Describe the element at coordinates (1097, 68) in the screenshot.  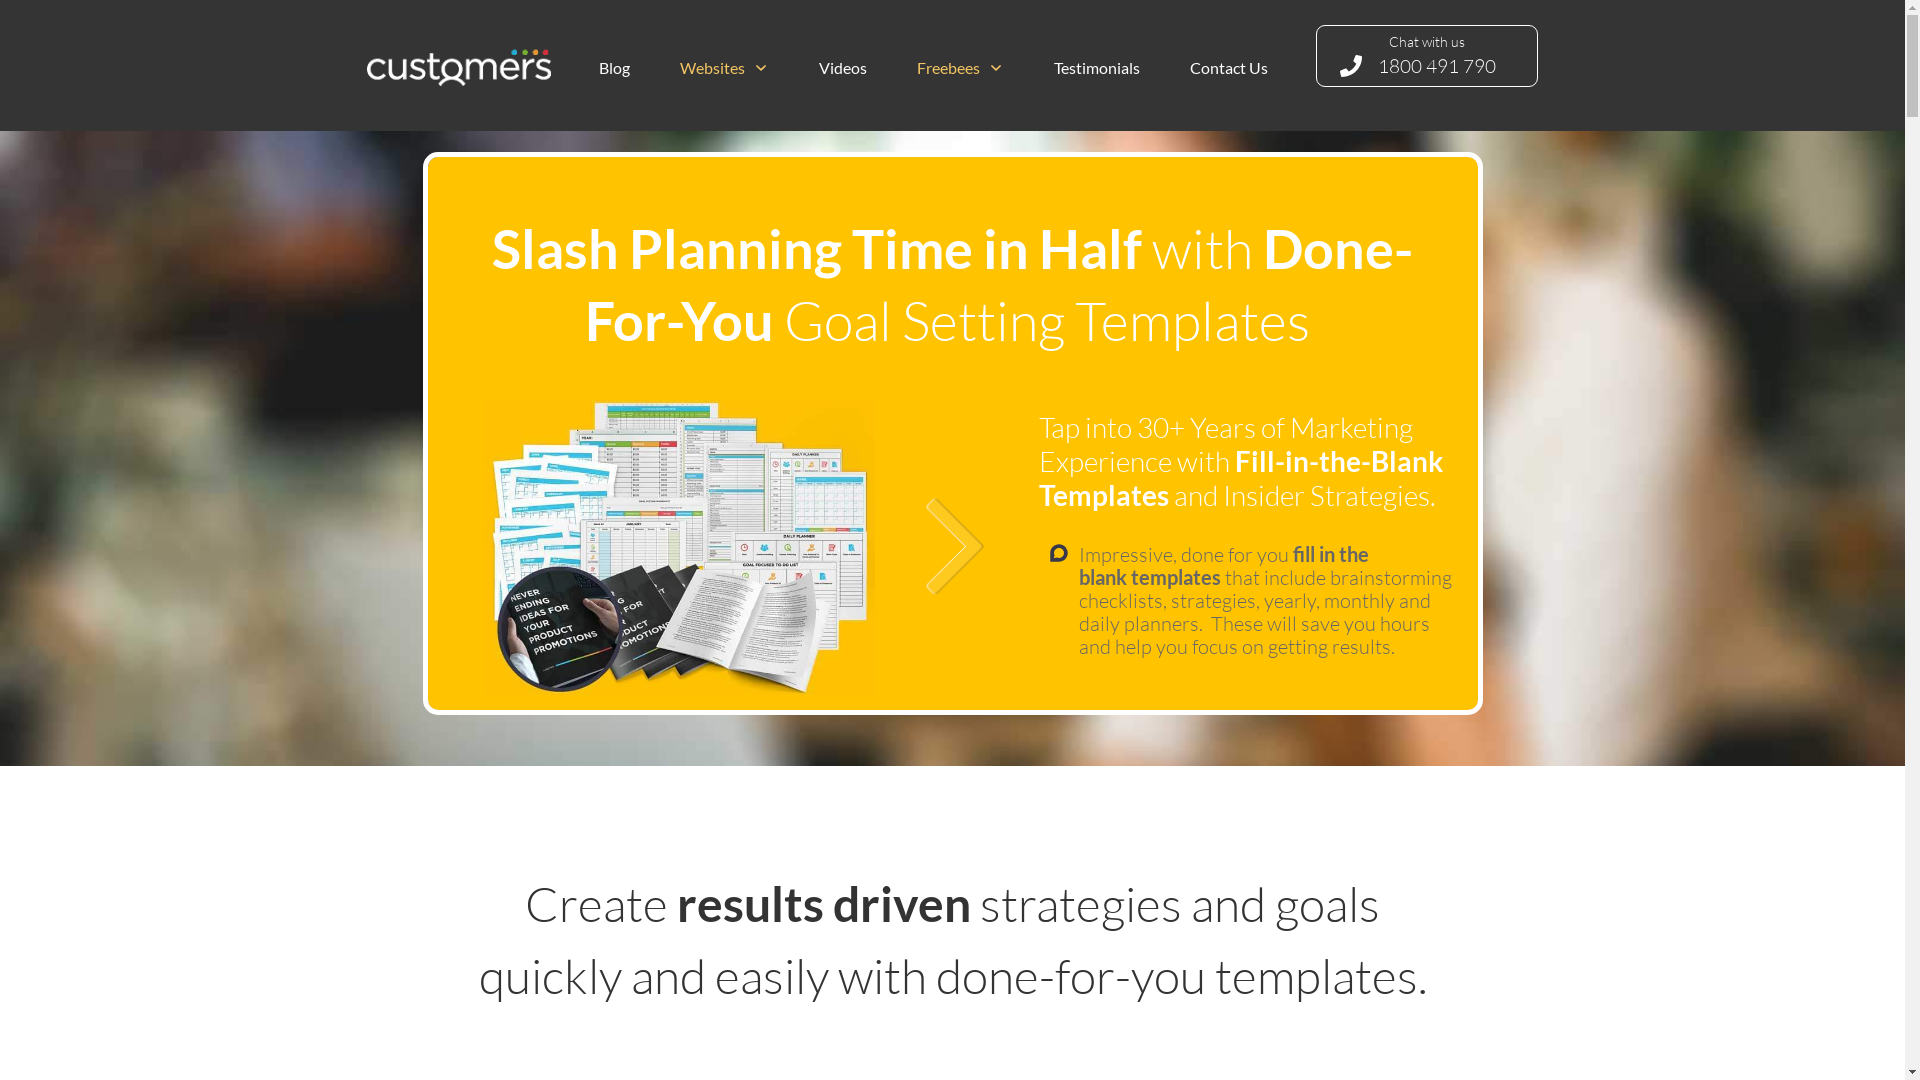
I see `Testimonials` at that location.